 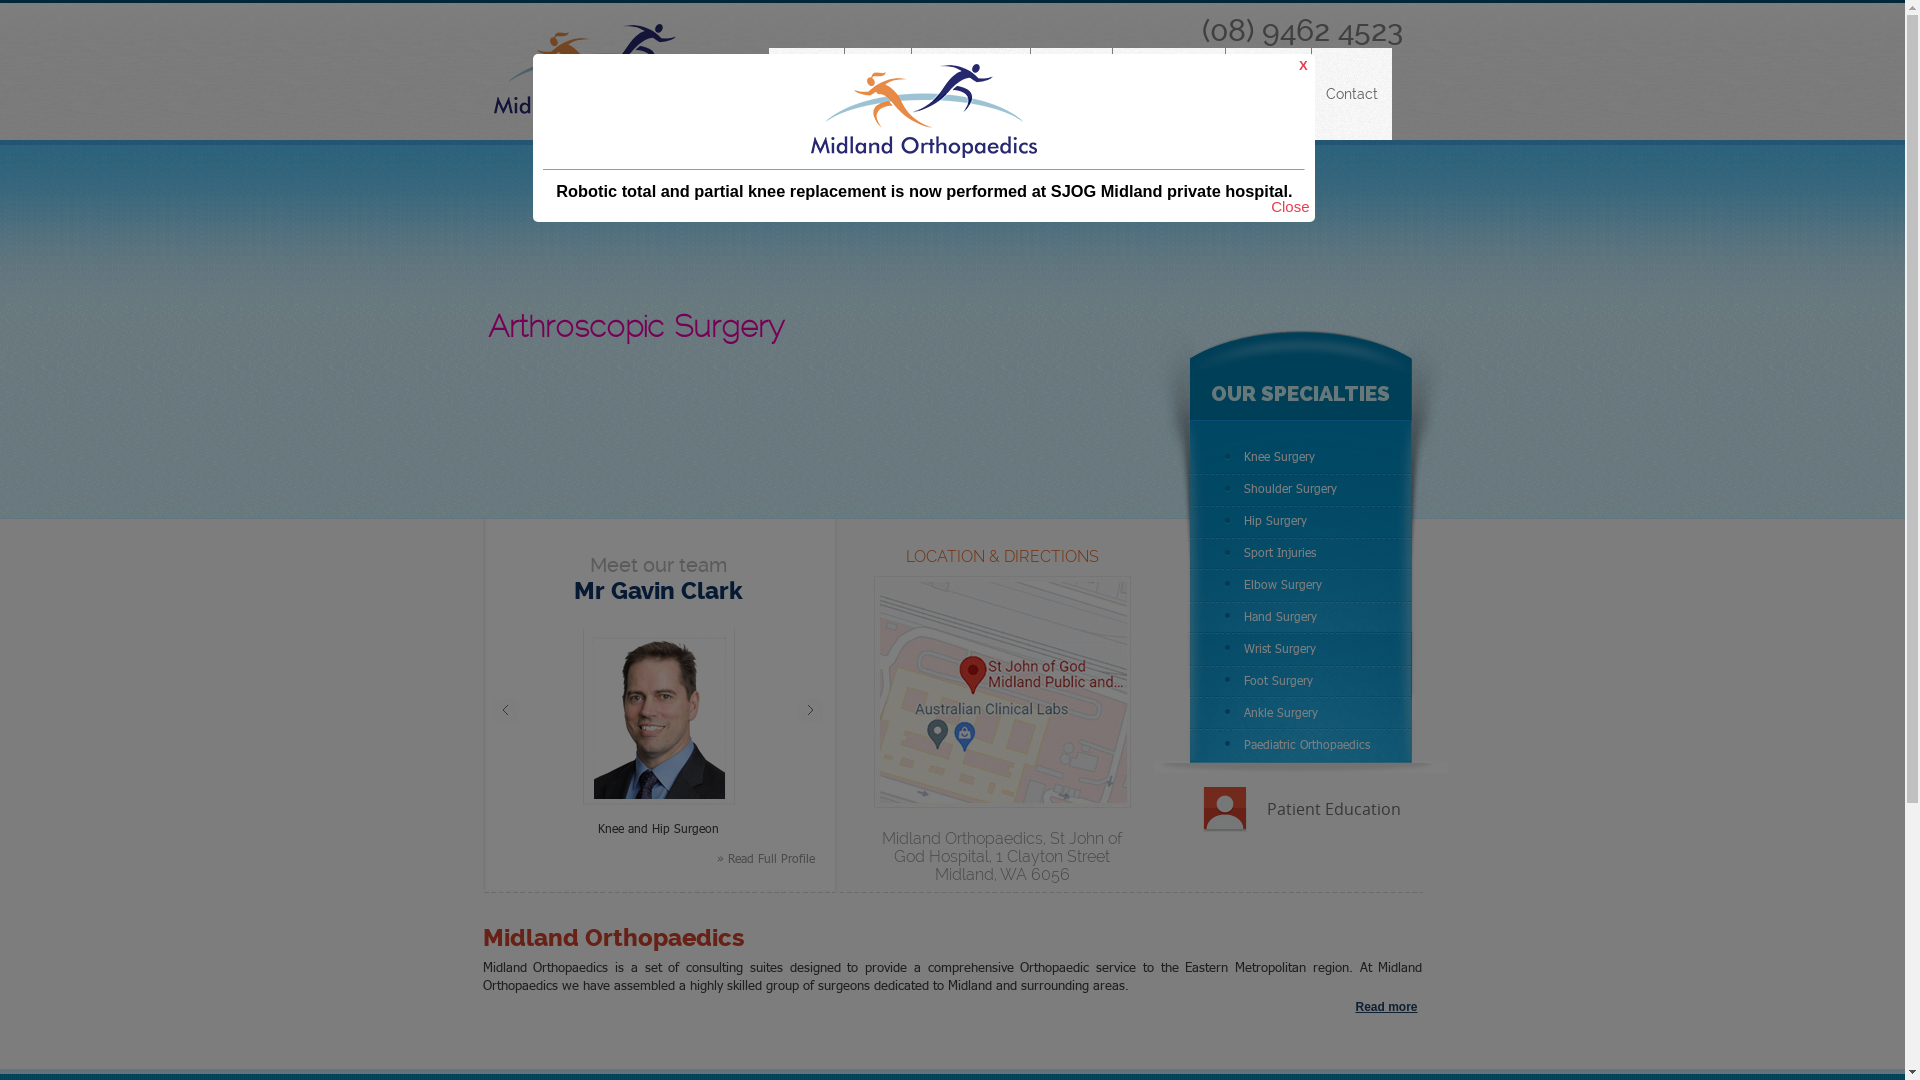 What do you see at coordinates (971, 94) in the screenshot?
I see `Our Surgeons` at bounding box center [971, 94].